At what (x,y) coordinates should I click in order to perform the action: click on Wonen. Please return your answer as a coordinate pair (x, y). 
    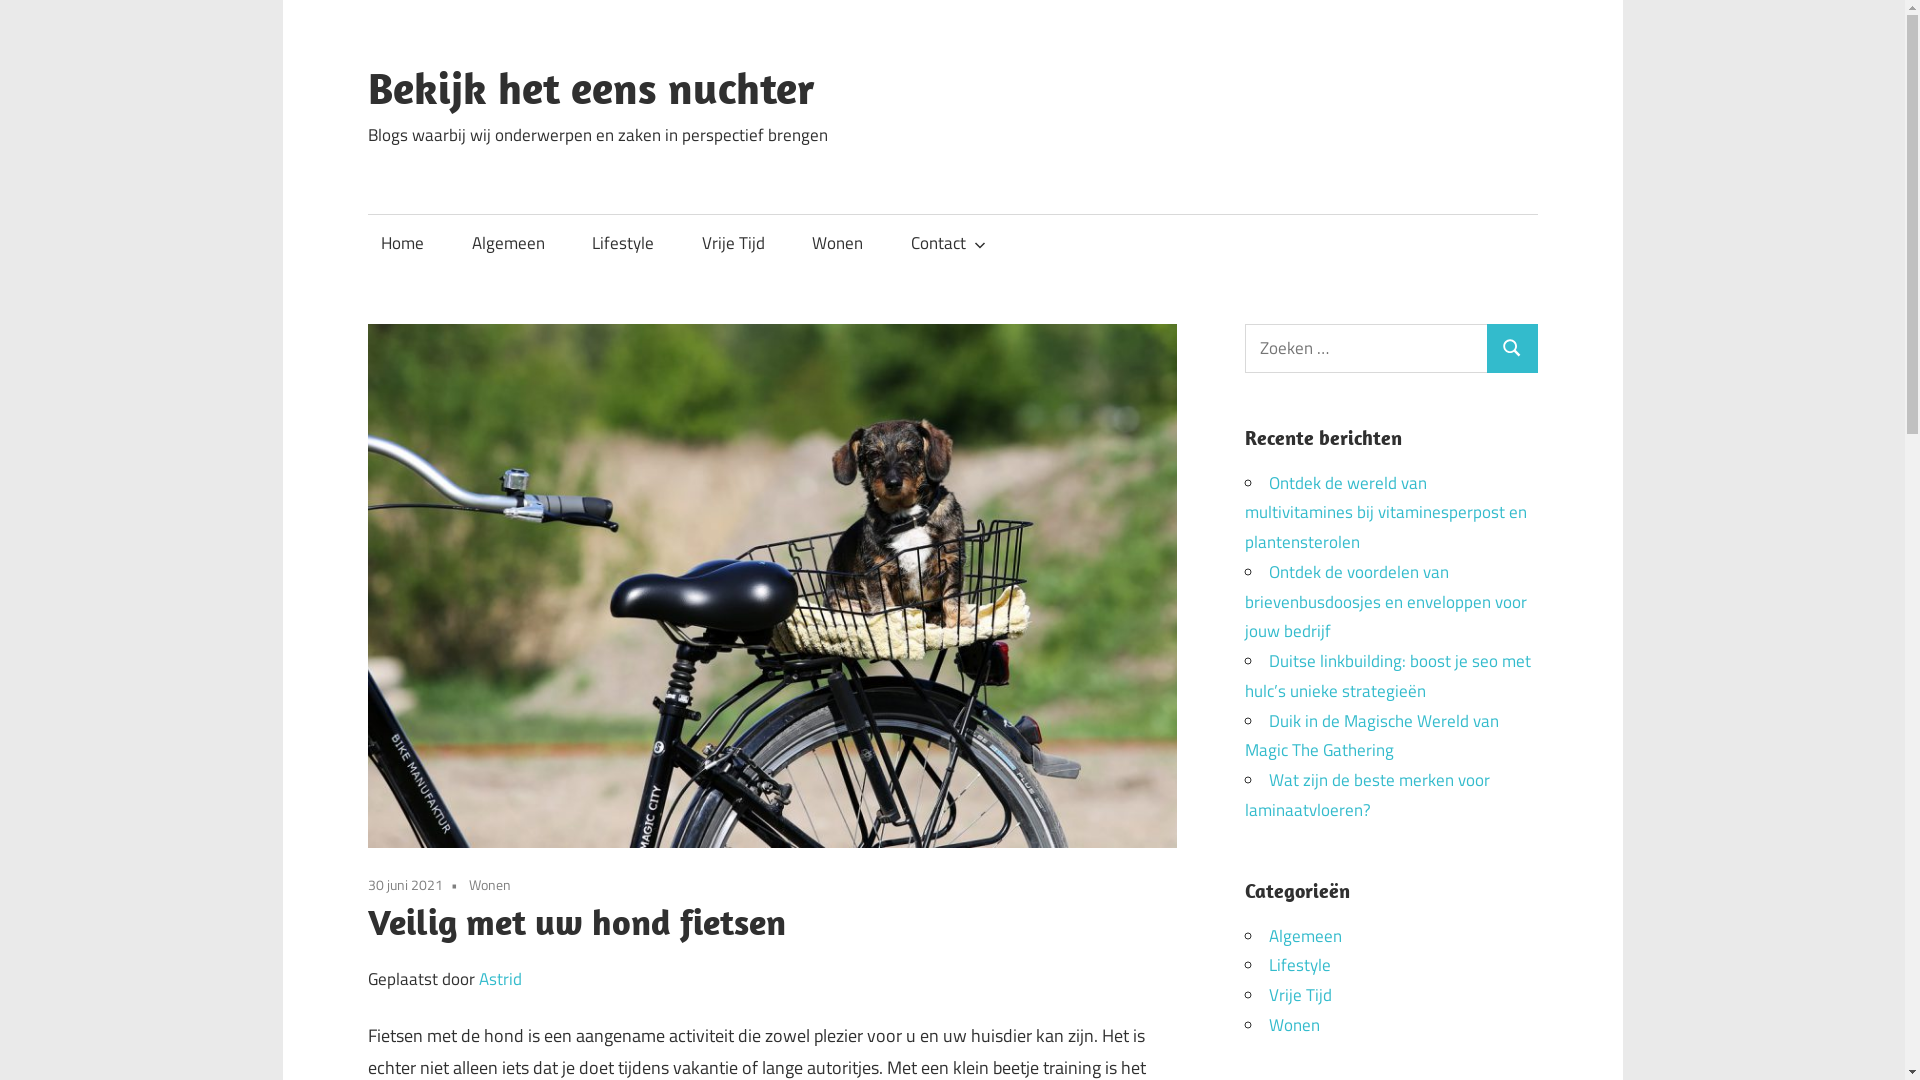
    Looking at the image, I should click on (838, 244).